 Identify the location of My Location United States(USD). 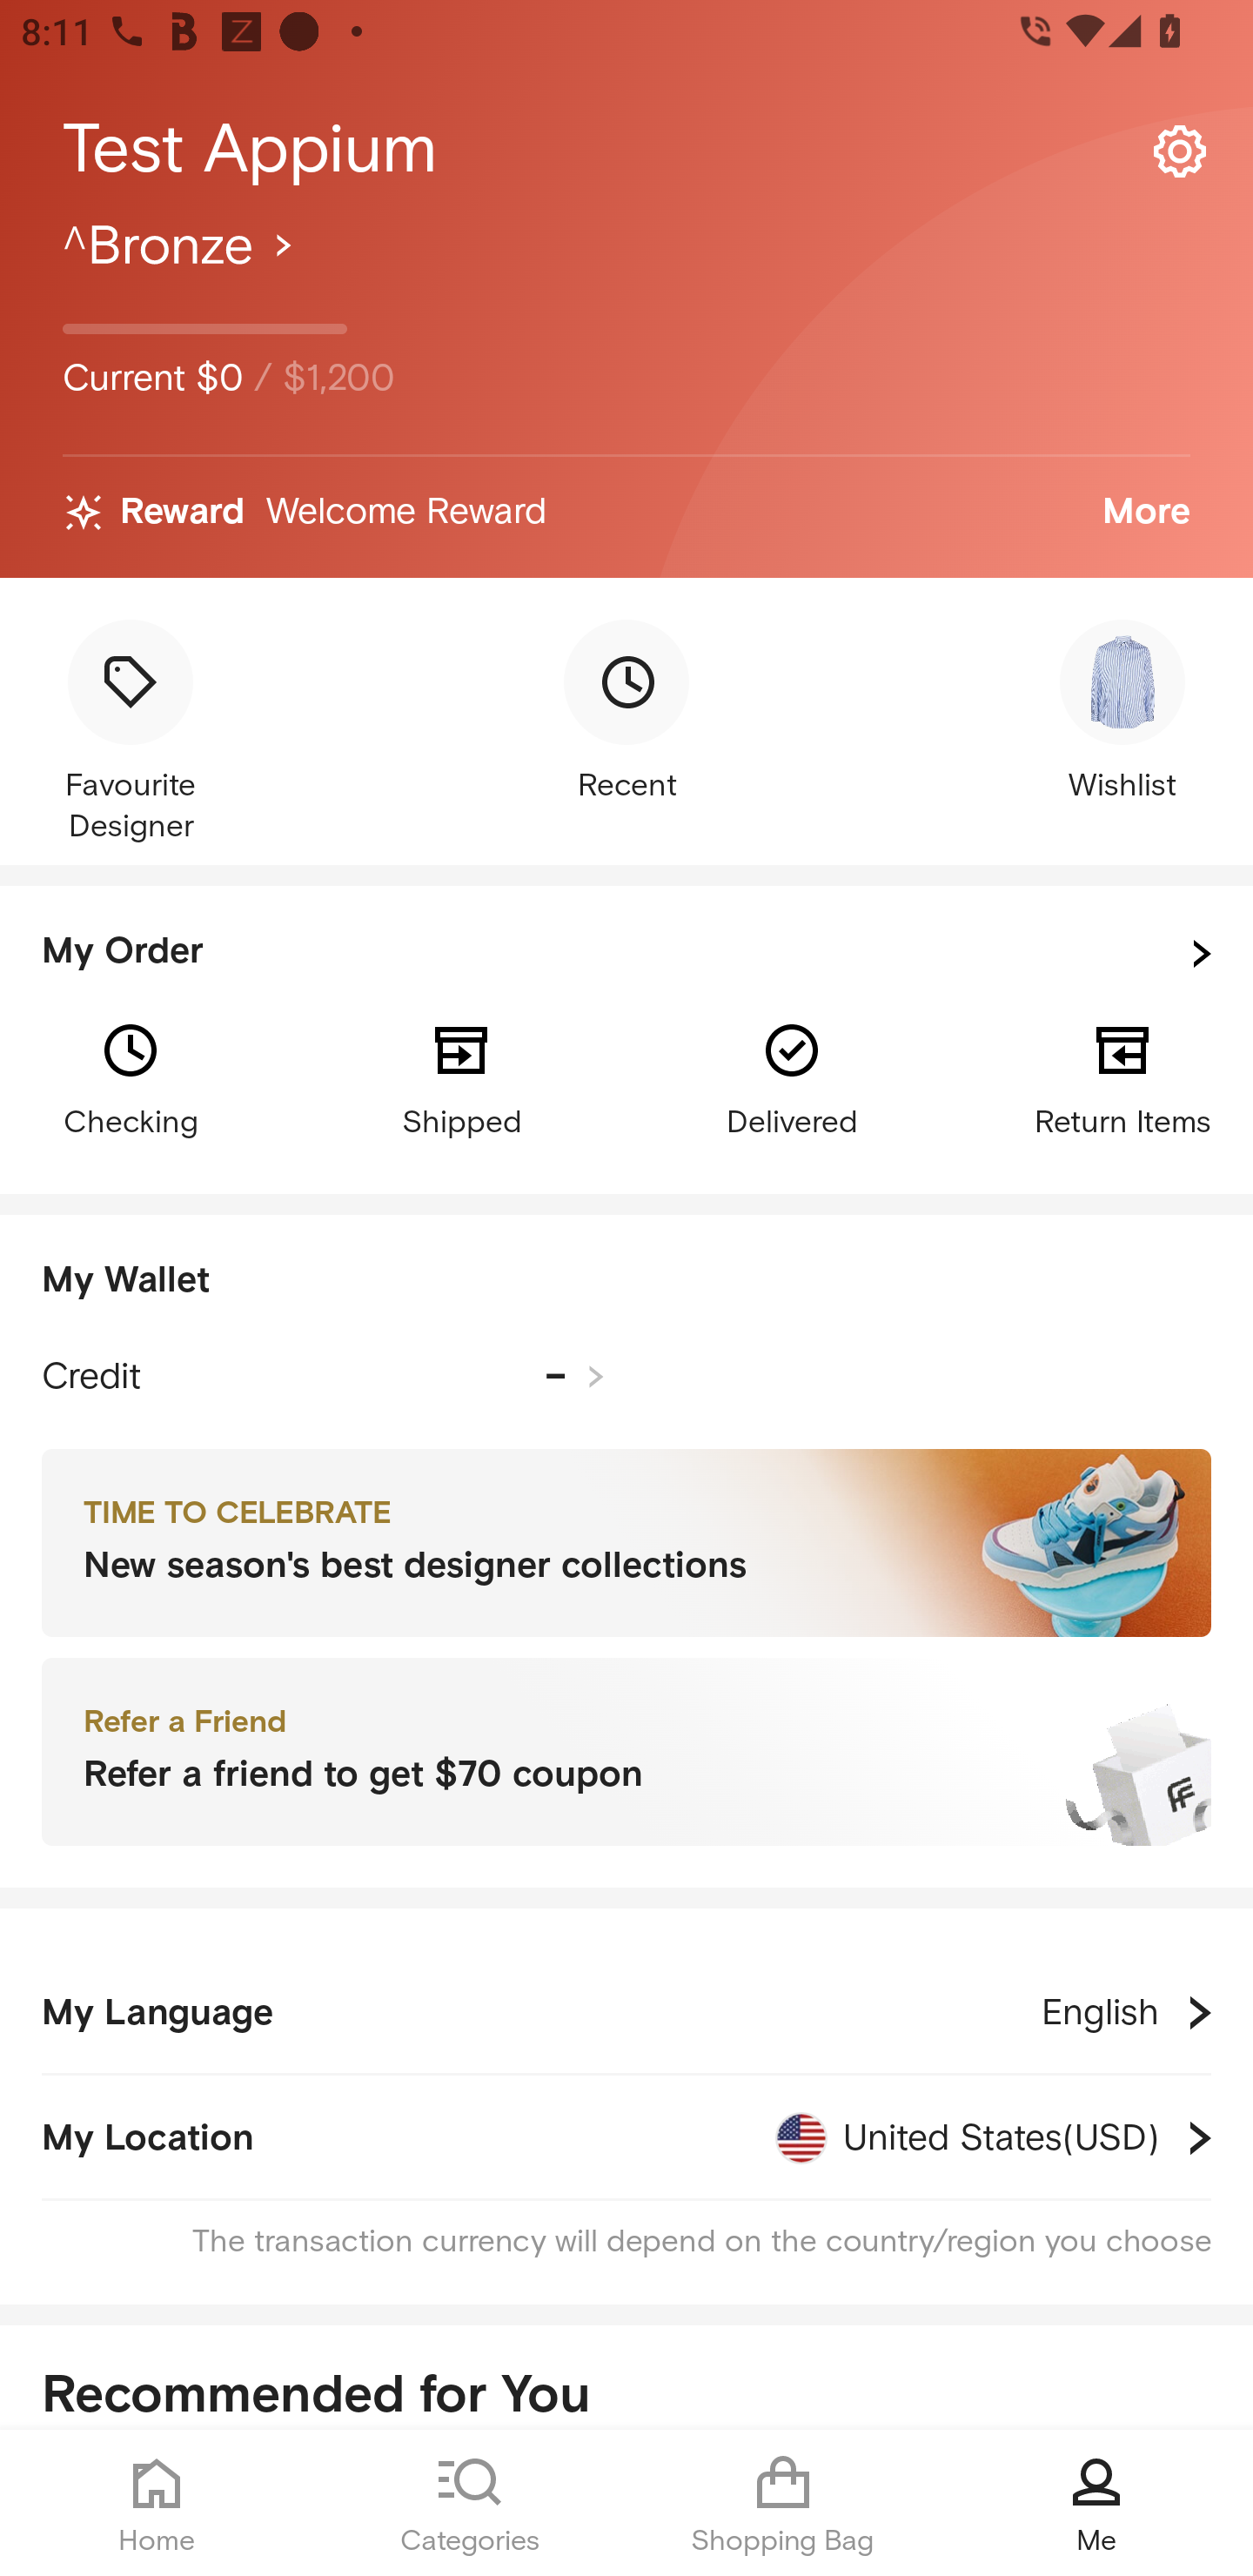
(626, 2137).